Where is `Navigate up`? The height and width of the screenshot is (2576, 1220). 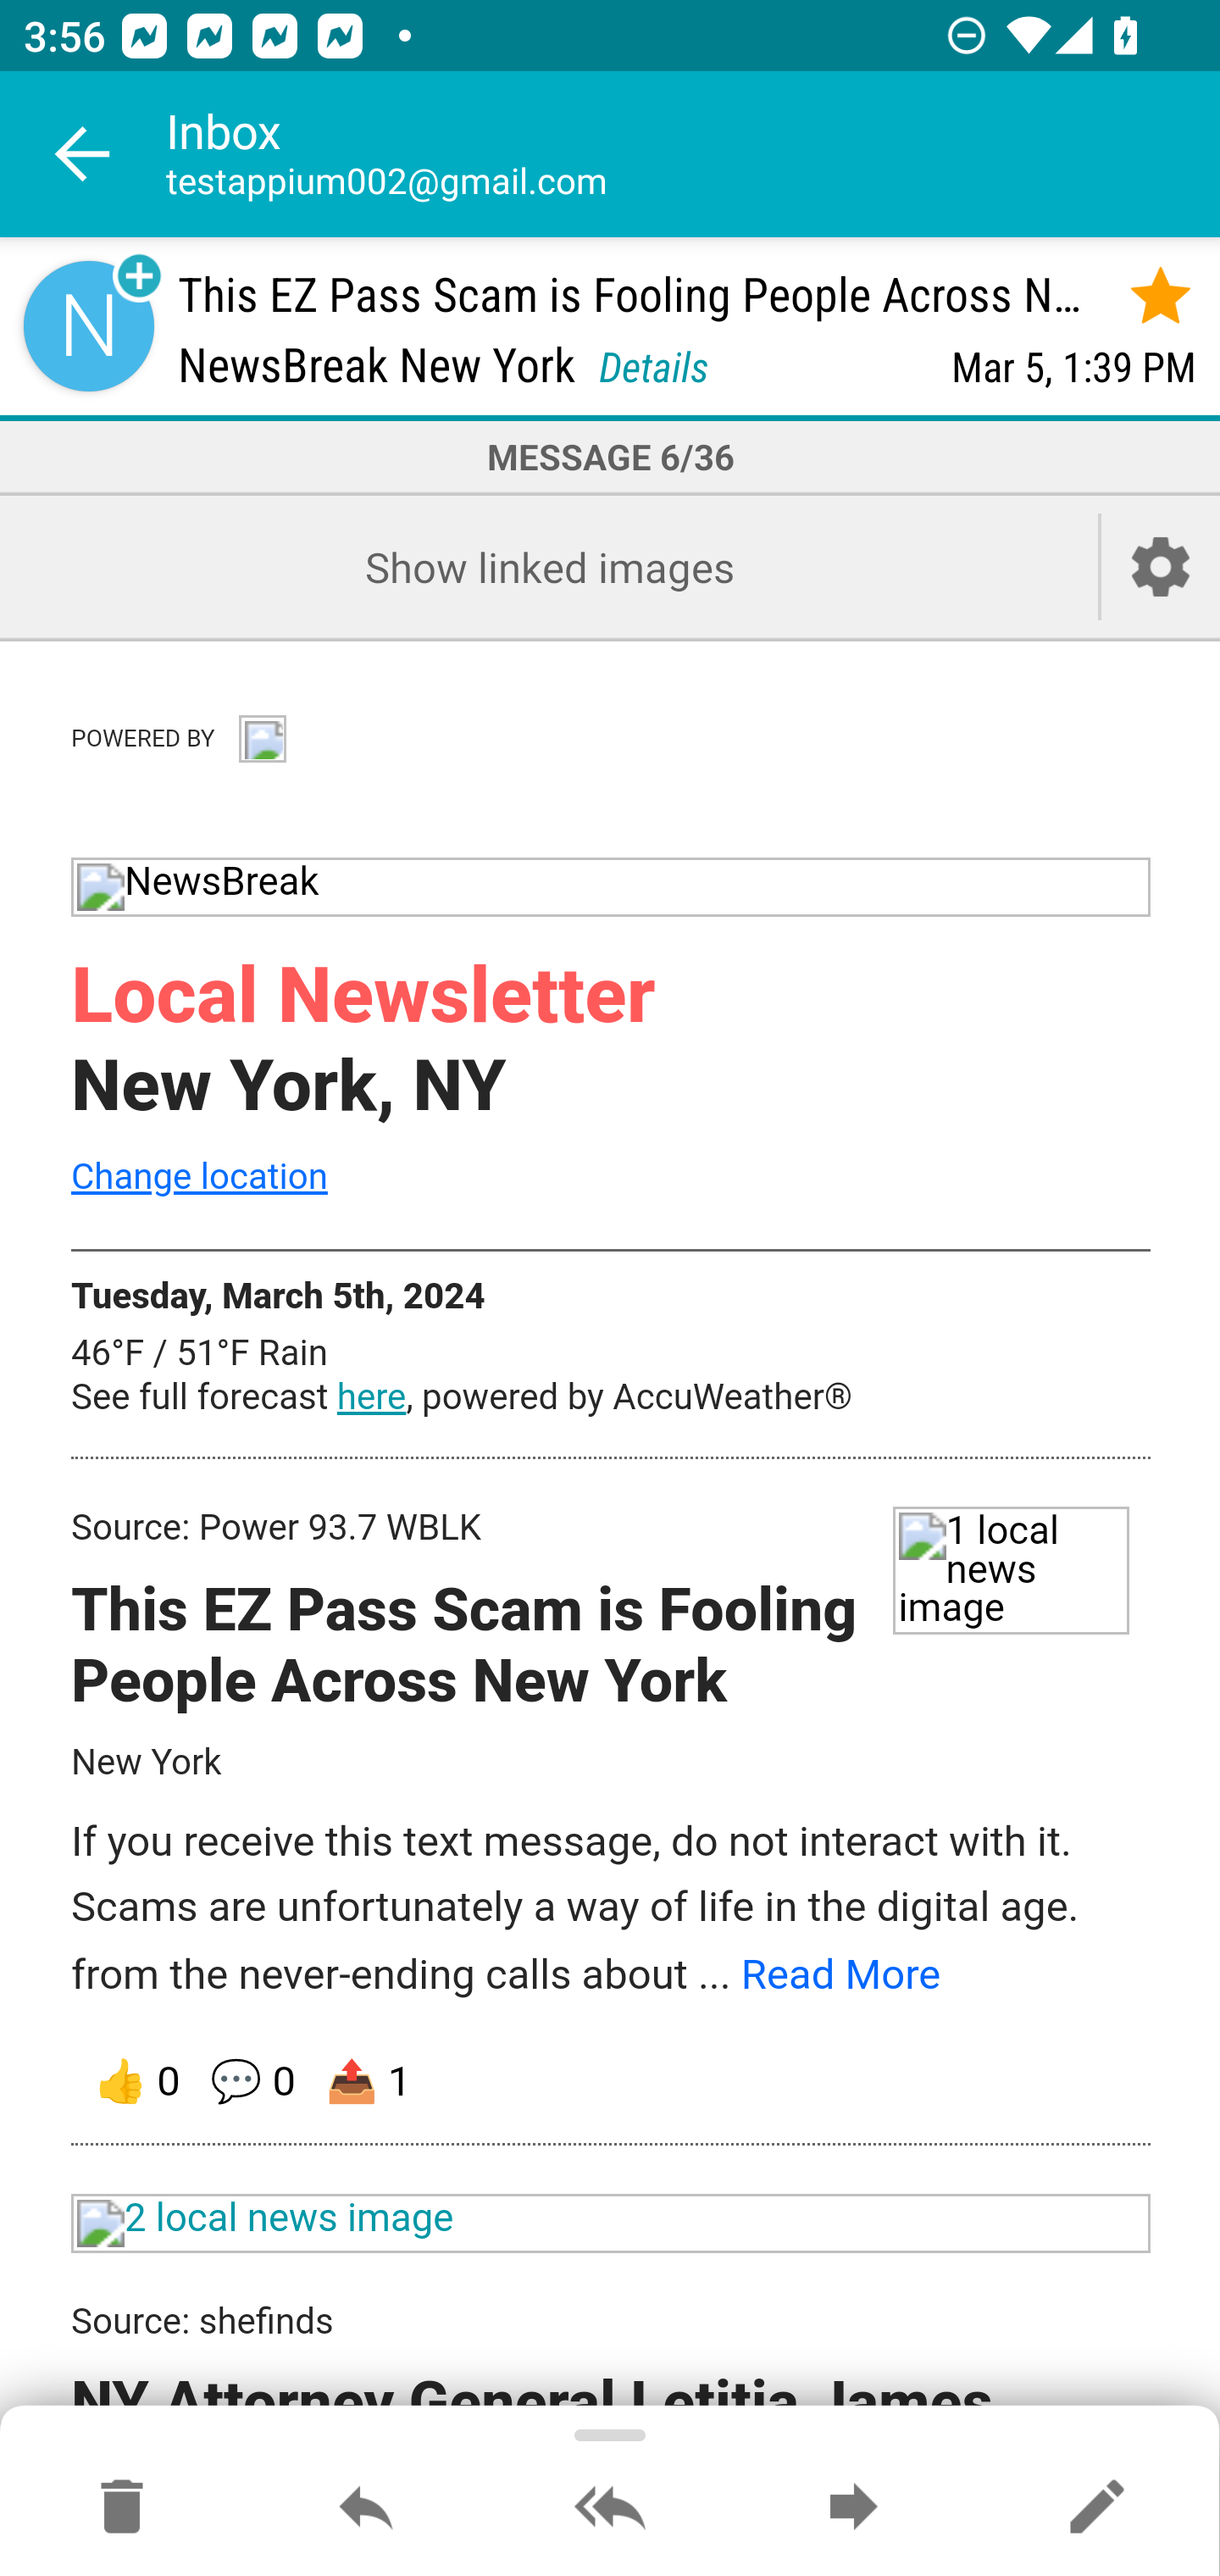
Navigate up is located at coordinates (83, 154).